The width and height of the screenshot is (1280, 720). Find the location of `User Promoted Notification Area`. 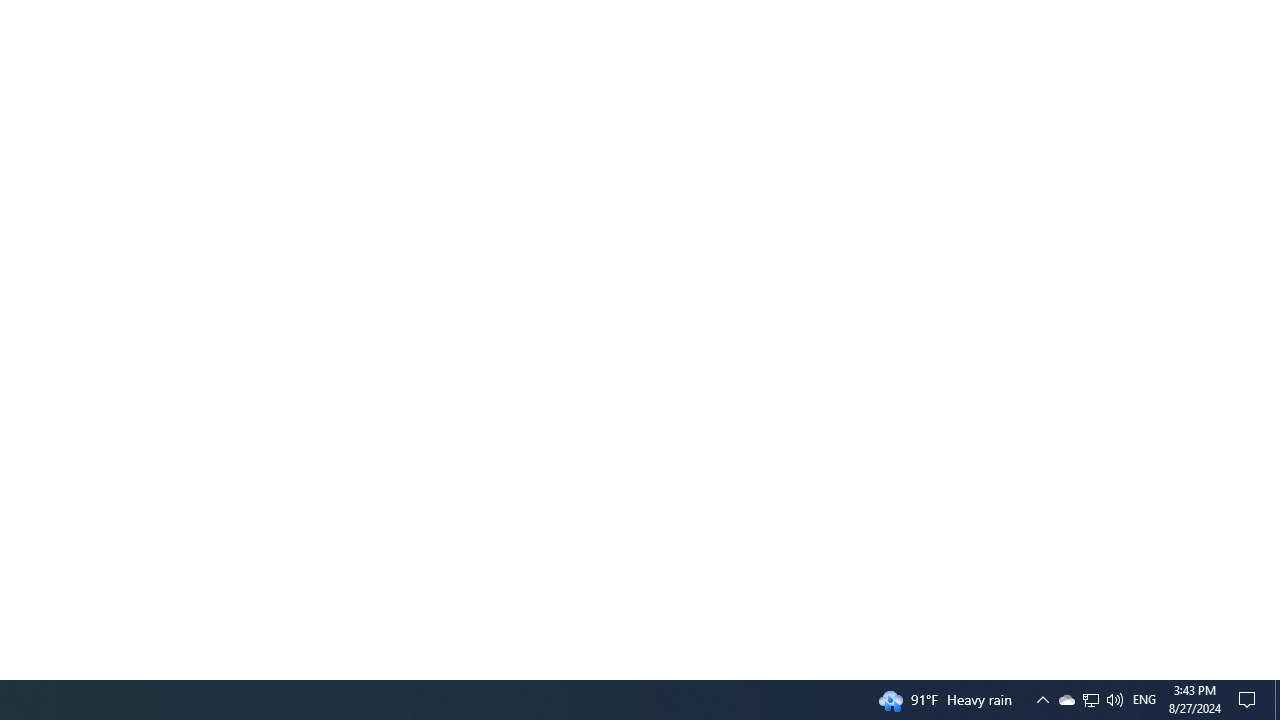

User Promoted Notification Area is located at coordinates (1090, 700).